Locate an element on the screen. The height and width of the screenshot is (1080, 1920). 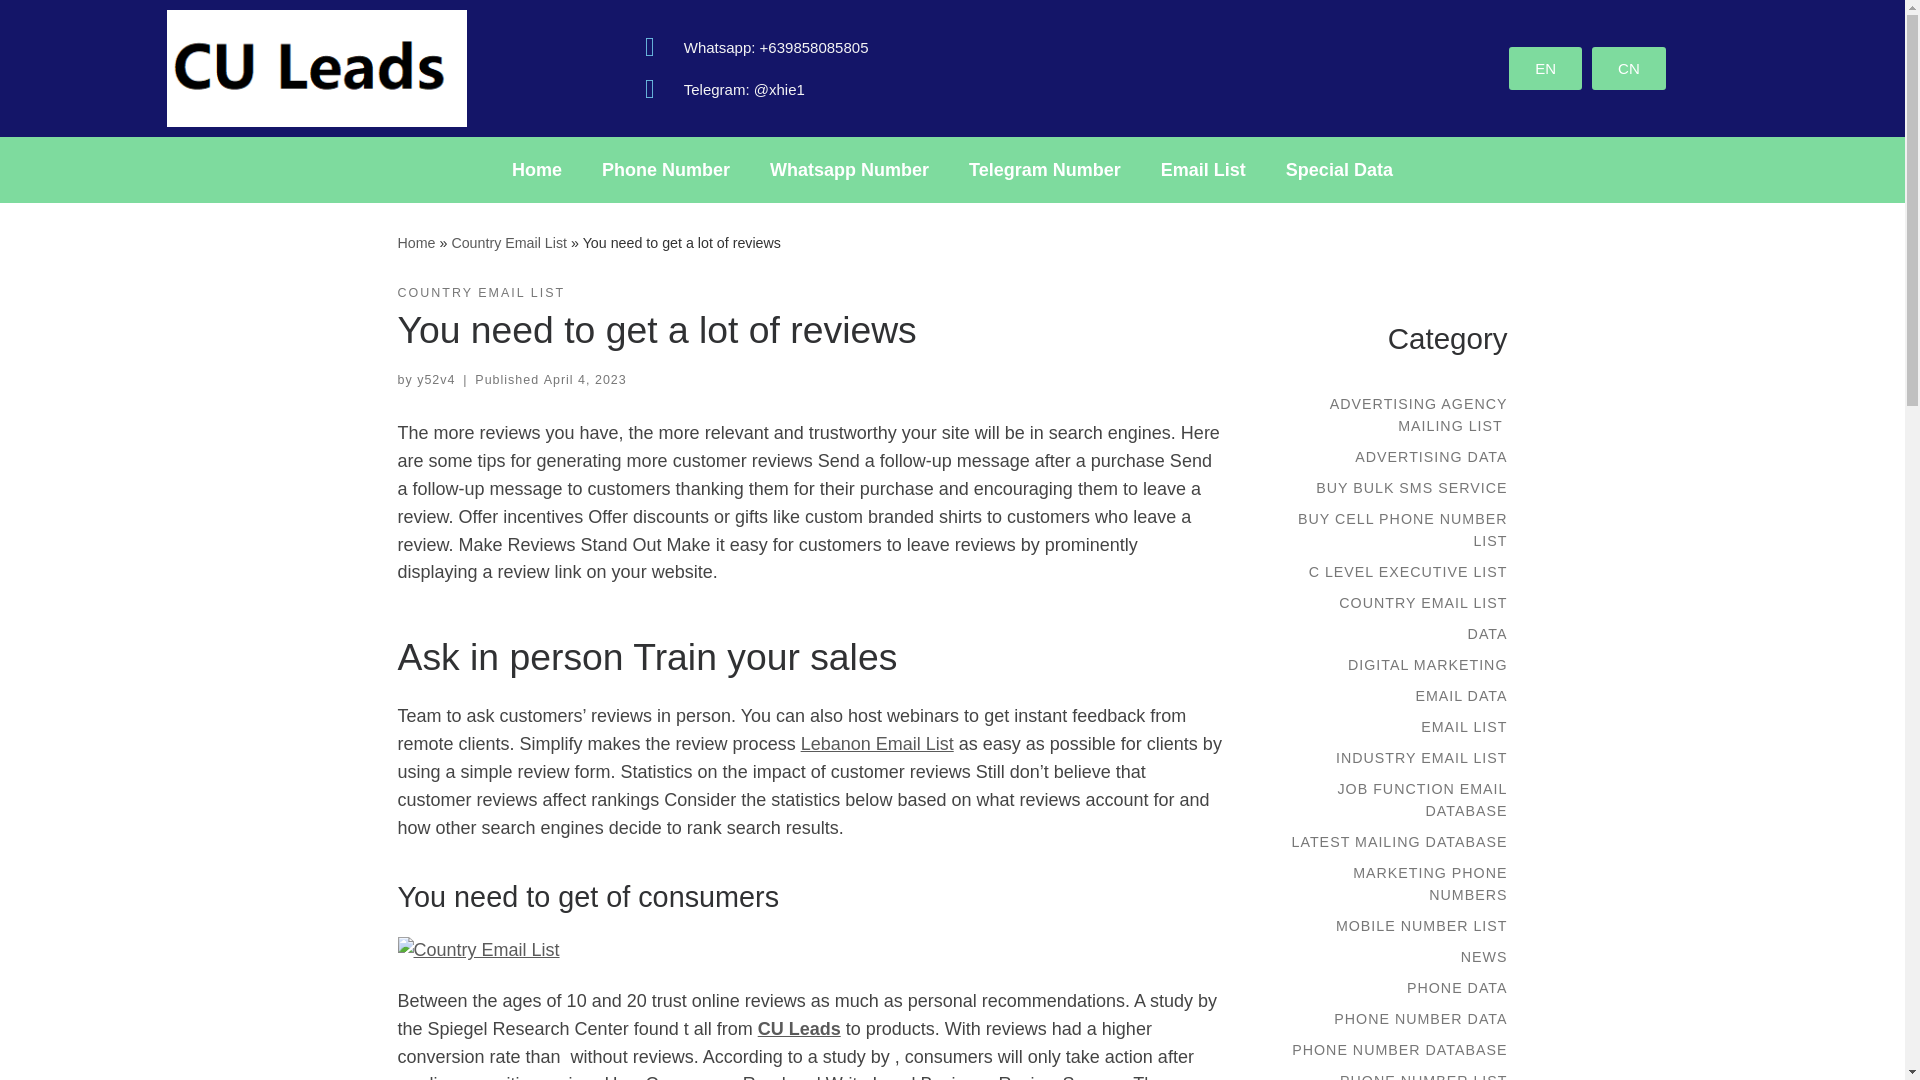
Phone Number is located at coordinates (666, 170).